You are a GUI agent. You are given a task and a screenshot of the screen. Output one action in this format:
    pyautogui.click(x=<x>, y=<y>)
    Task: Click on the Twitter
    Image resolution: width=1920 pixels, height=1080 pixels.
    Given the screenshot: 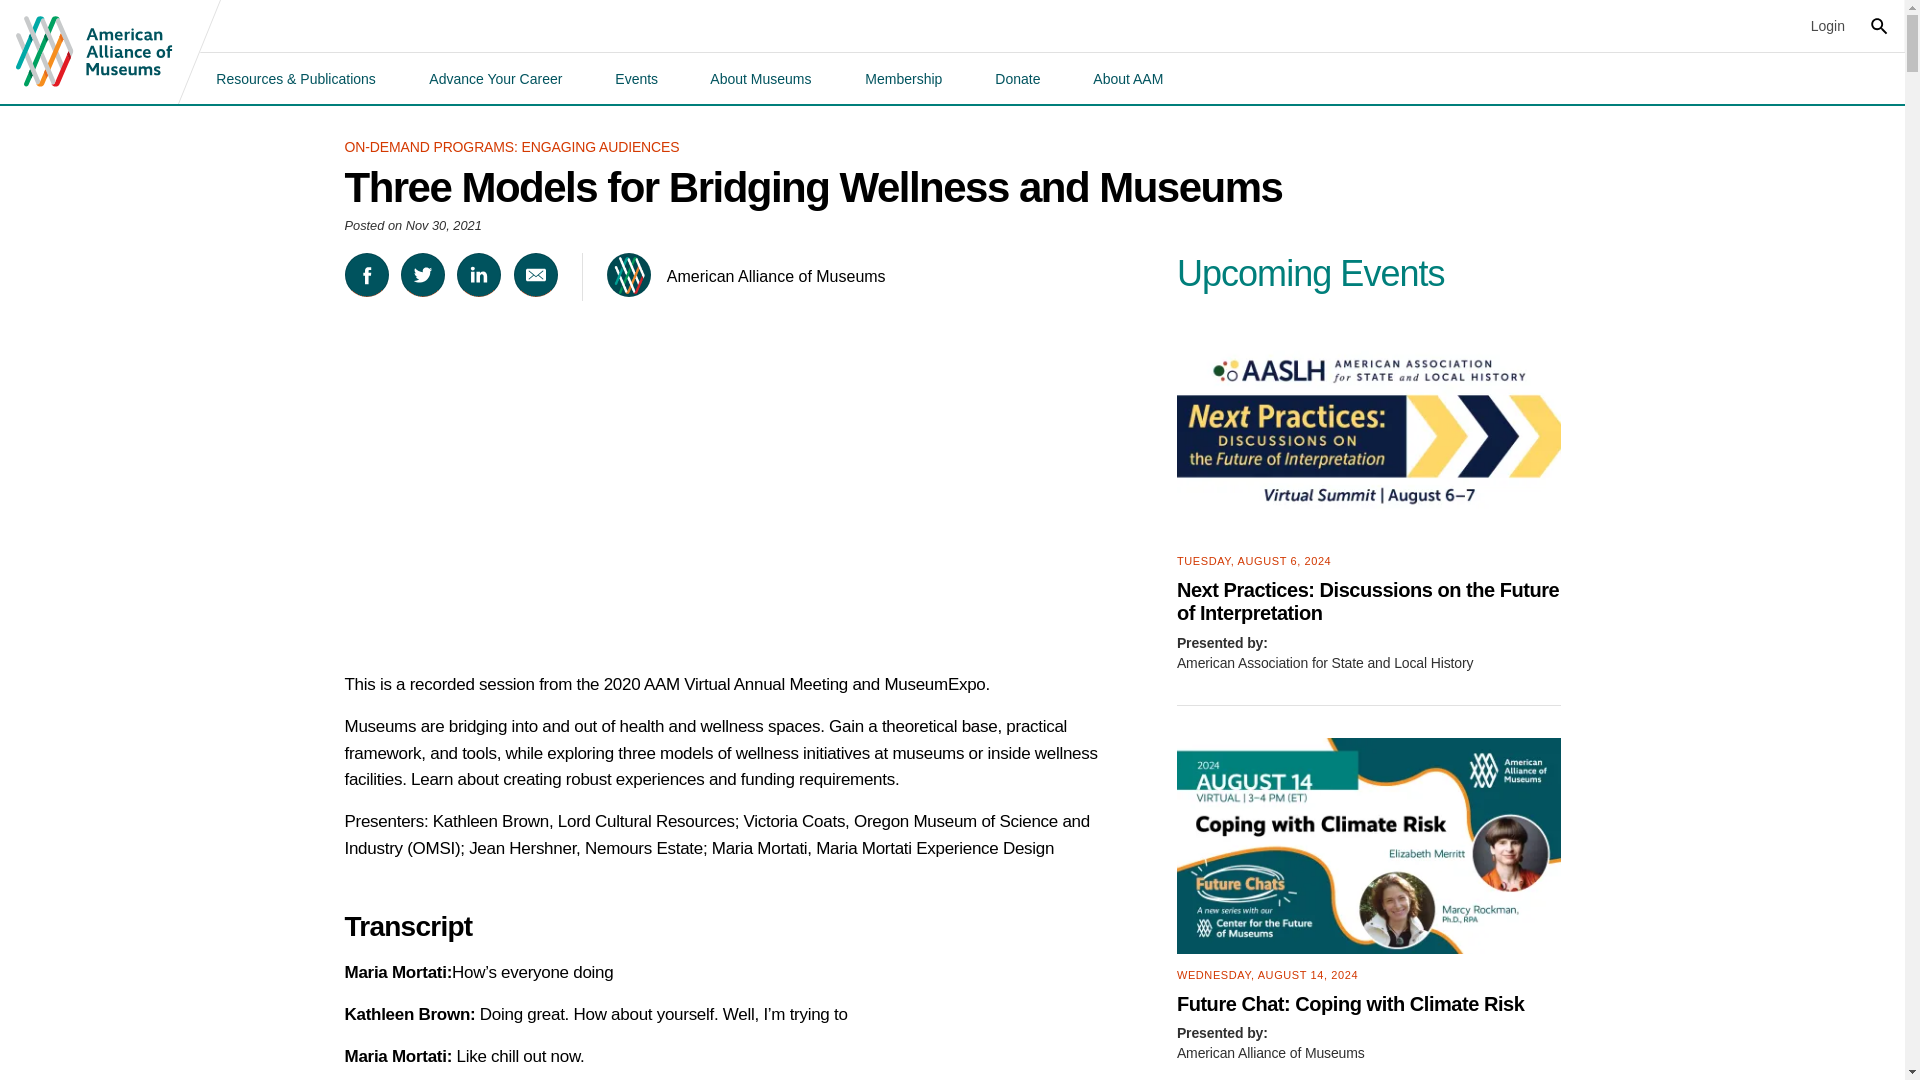 What is the action you would take?
    pyautogui.click(x=423, y=274)
    